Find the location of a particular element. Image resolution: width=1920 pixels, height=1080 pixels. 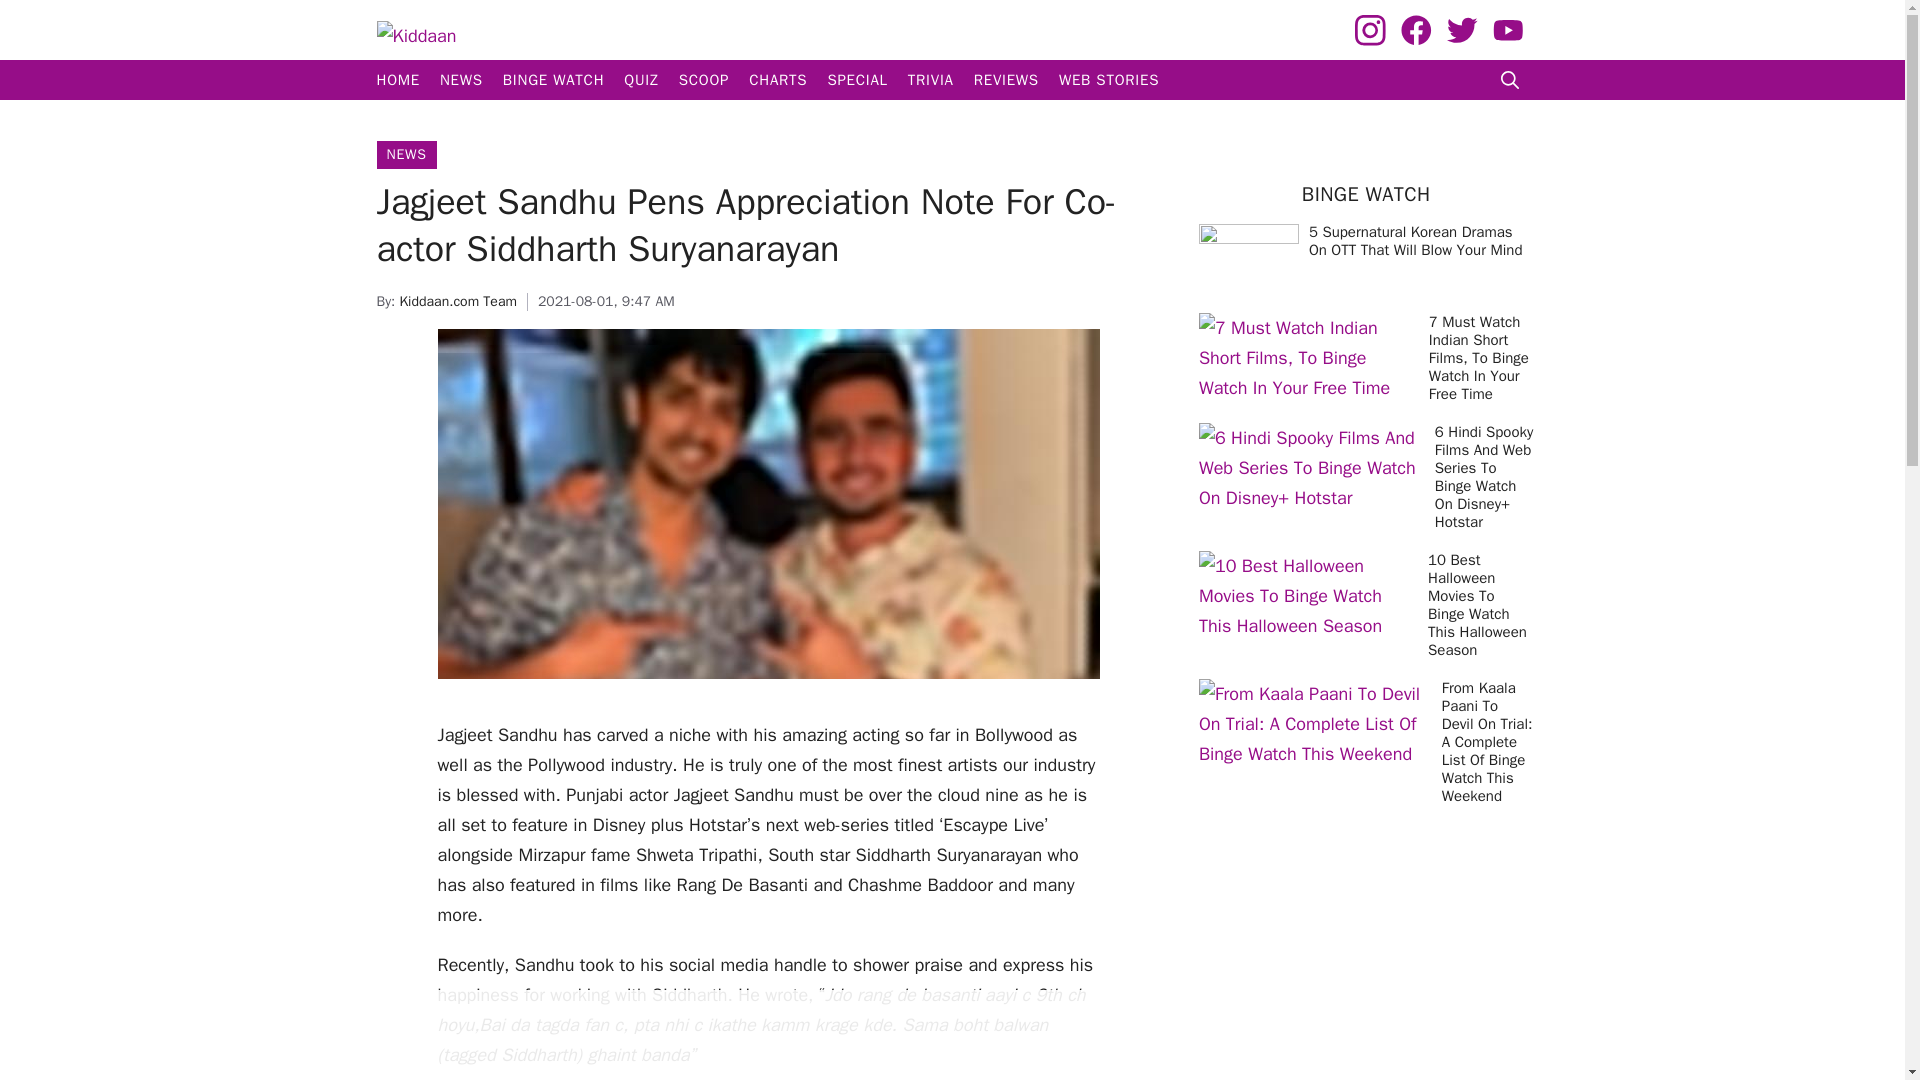

WEB STORIES is located at coordinates (1108, 80).